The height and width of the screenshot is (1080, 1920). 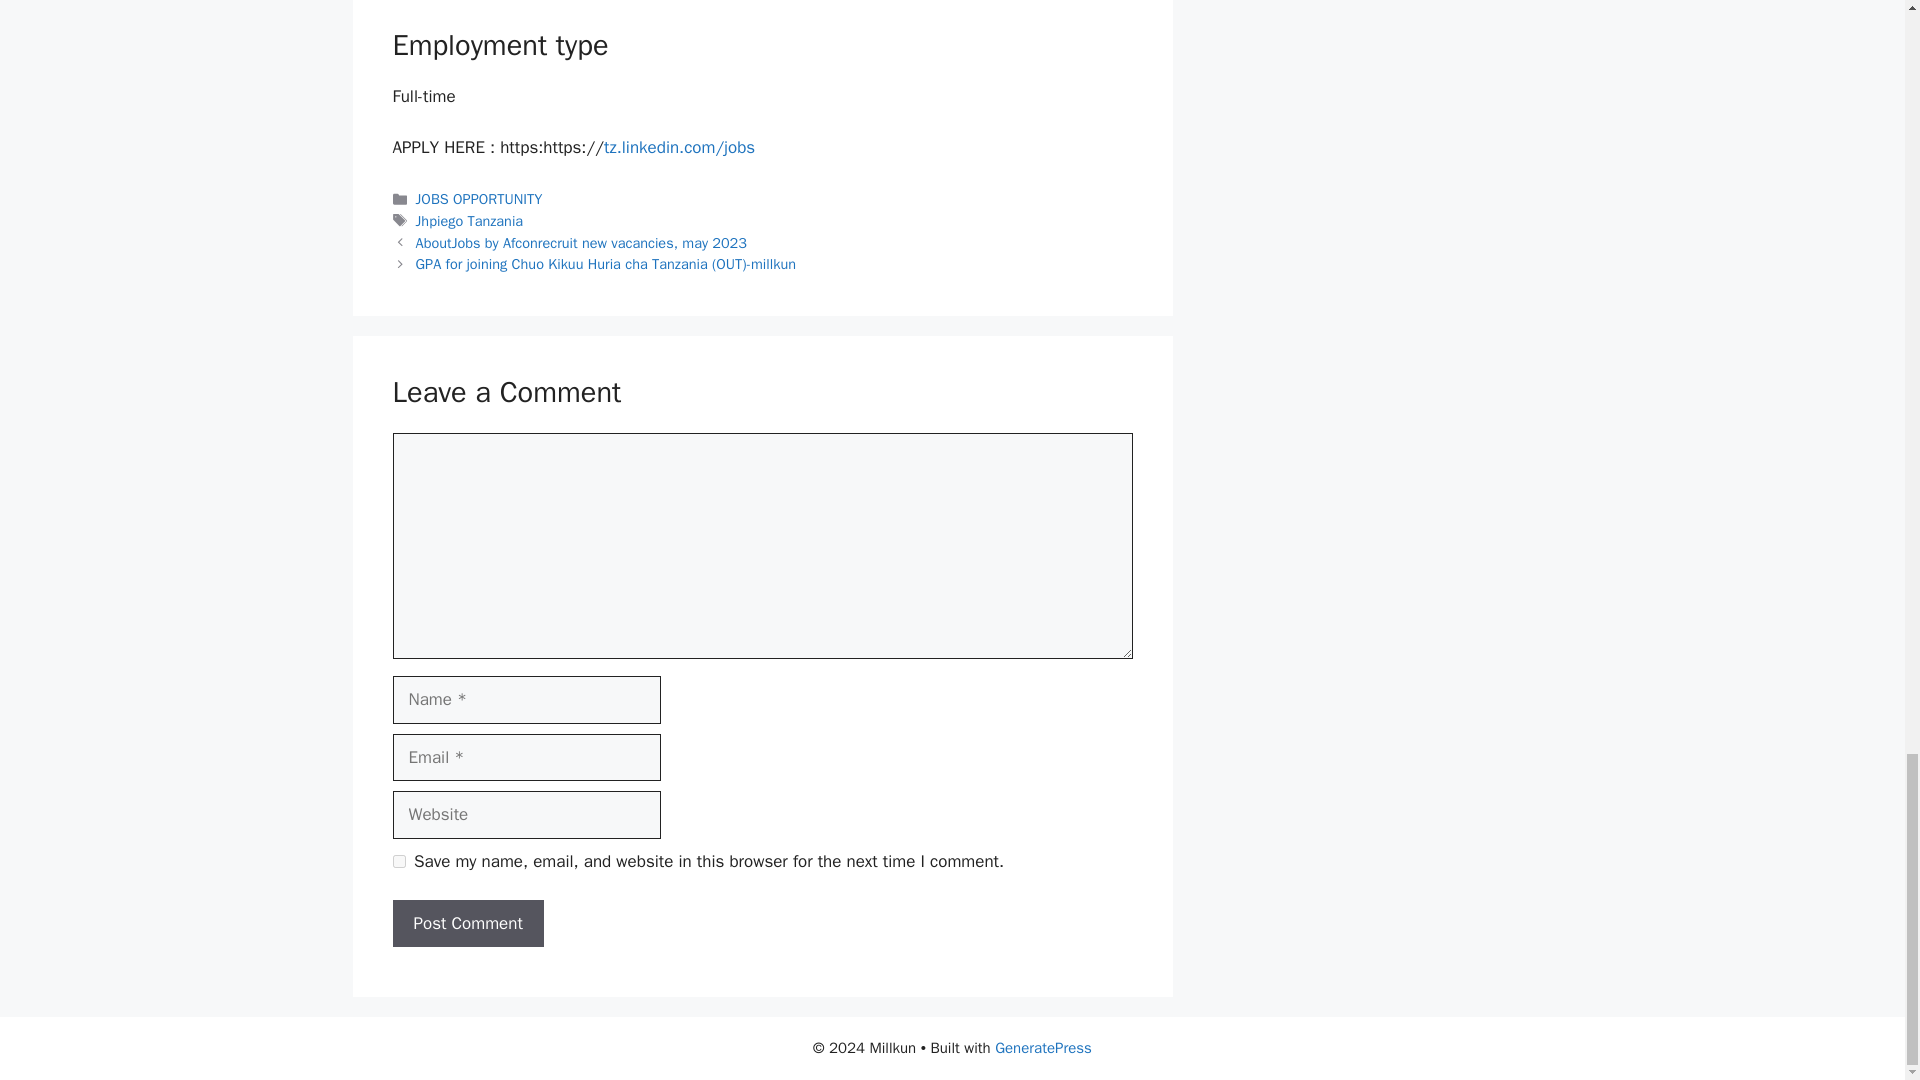 What do you see at coordinates (1043, 1048) in the screenshot?
I see `GeneratePress` at bounding box center [1043, 1048].